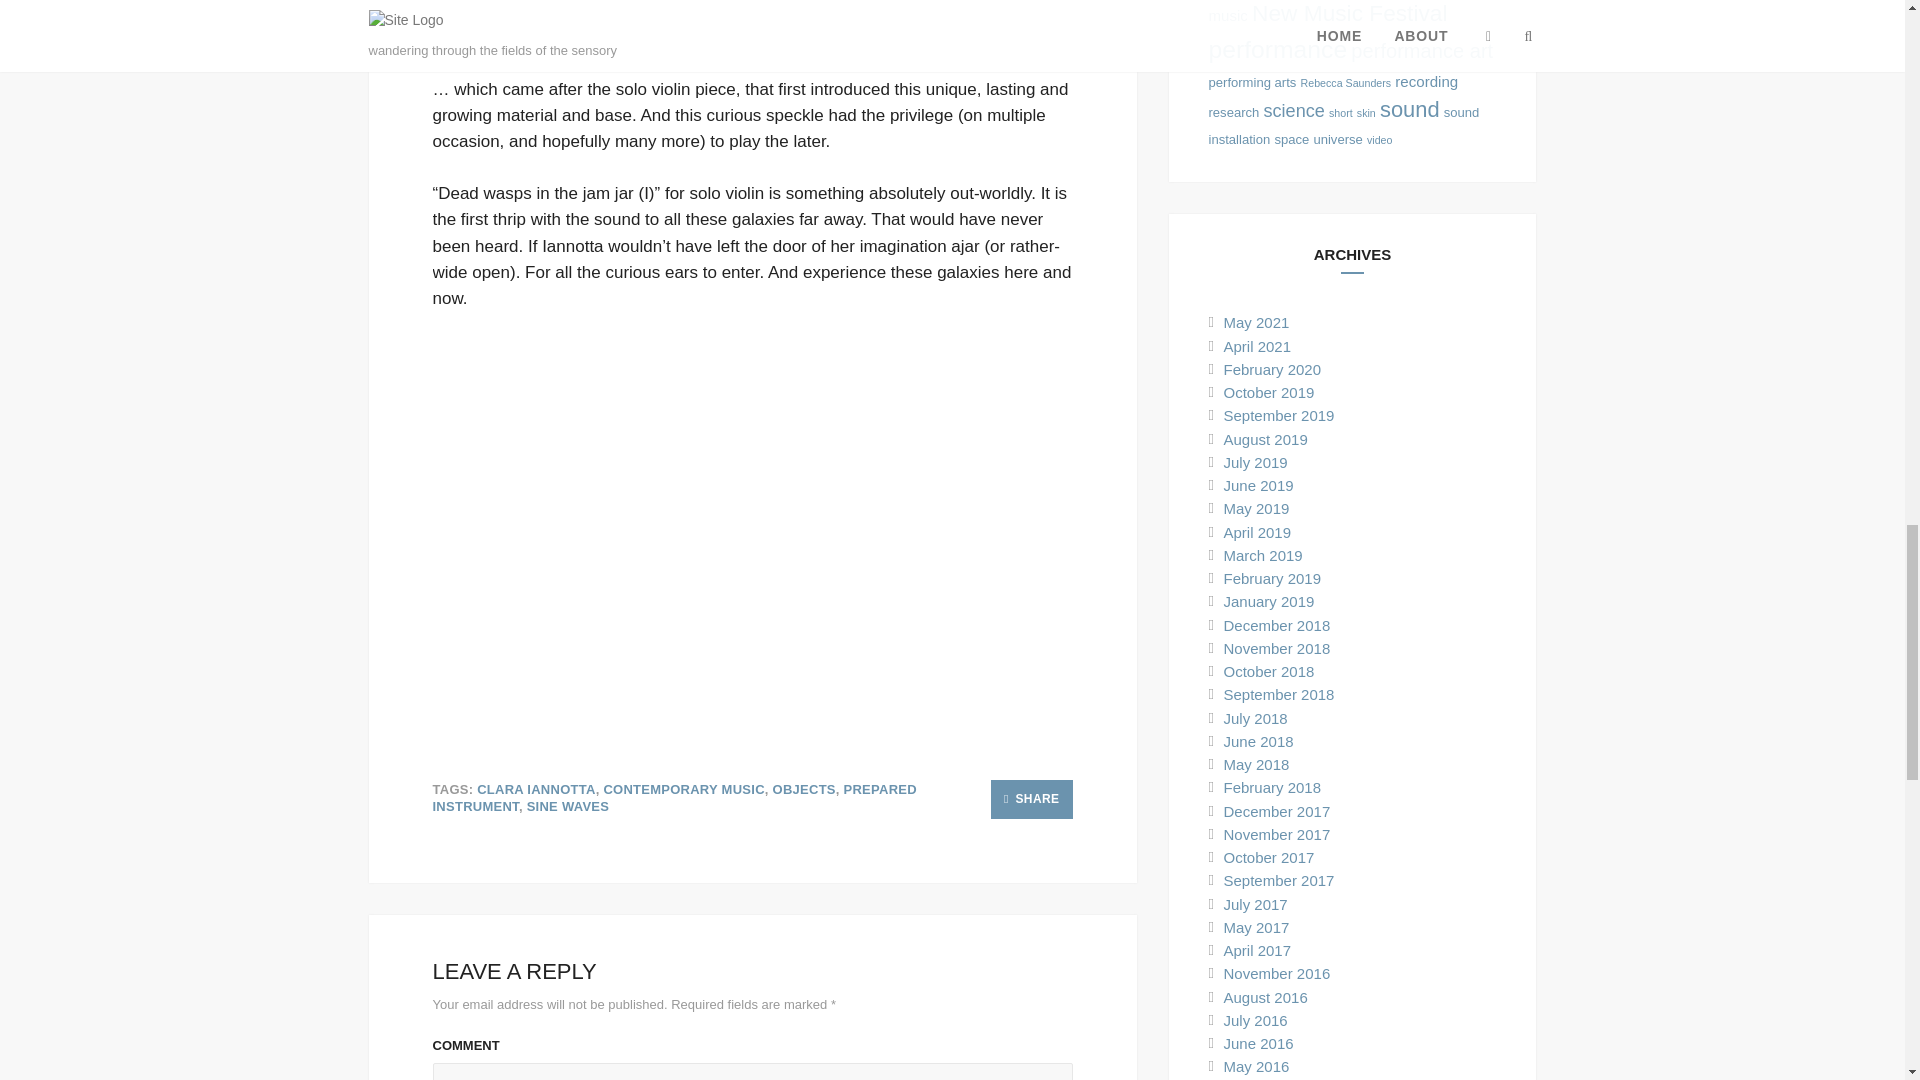 The image size is (1920, 1080). What do you see at coordinates (683, 789) in the screenshot?
I see `CONTEMPORARY MUSIC` at bounding box center [683, 789].